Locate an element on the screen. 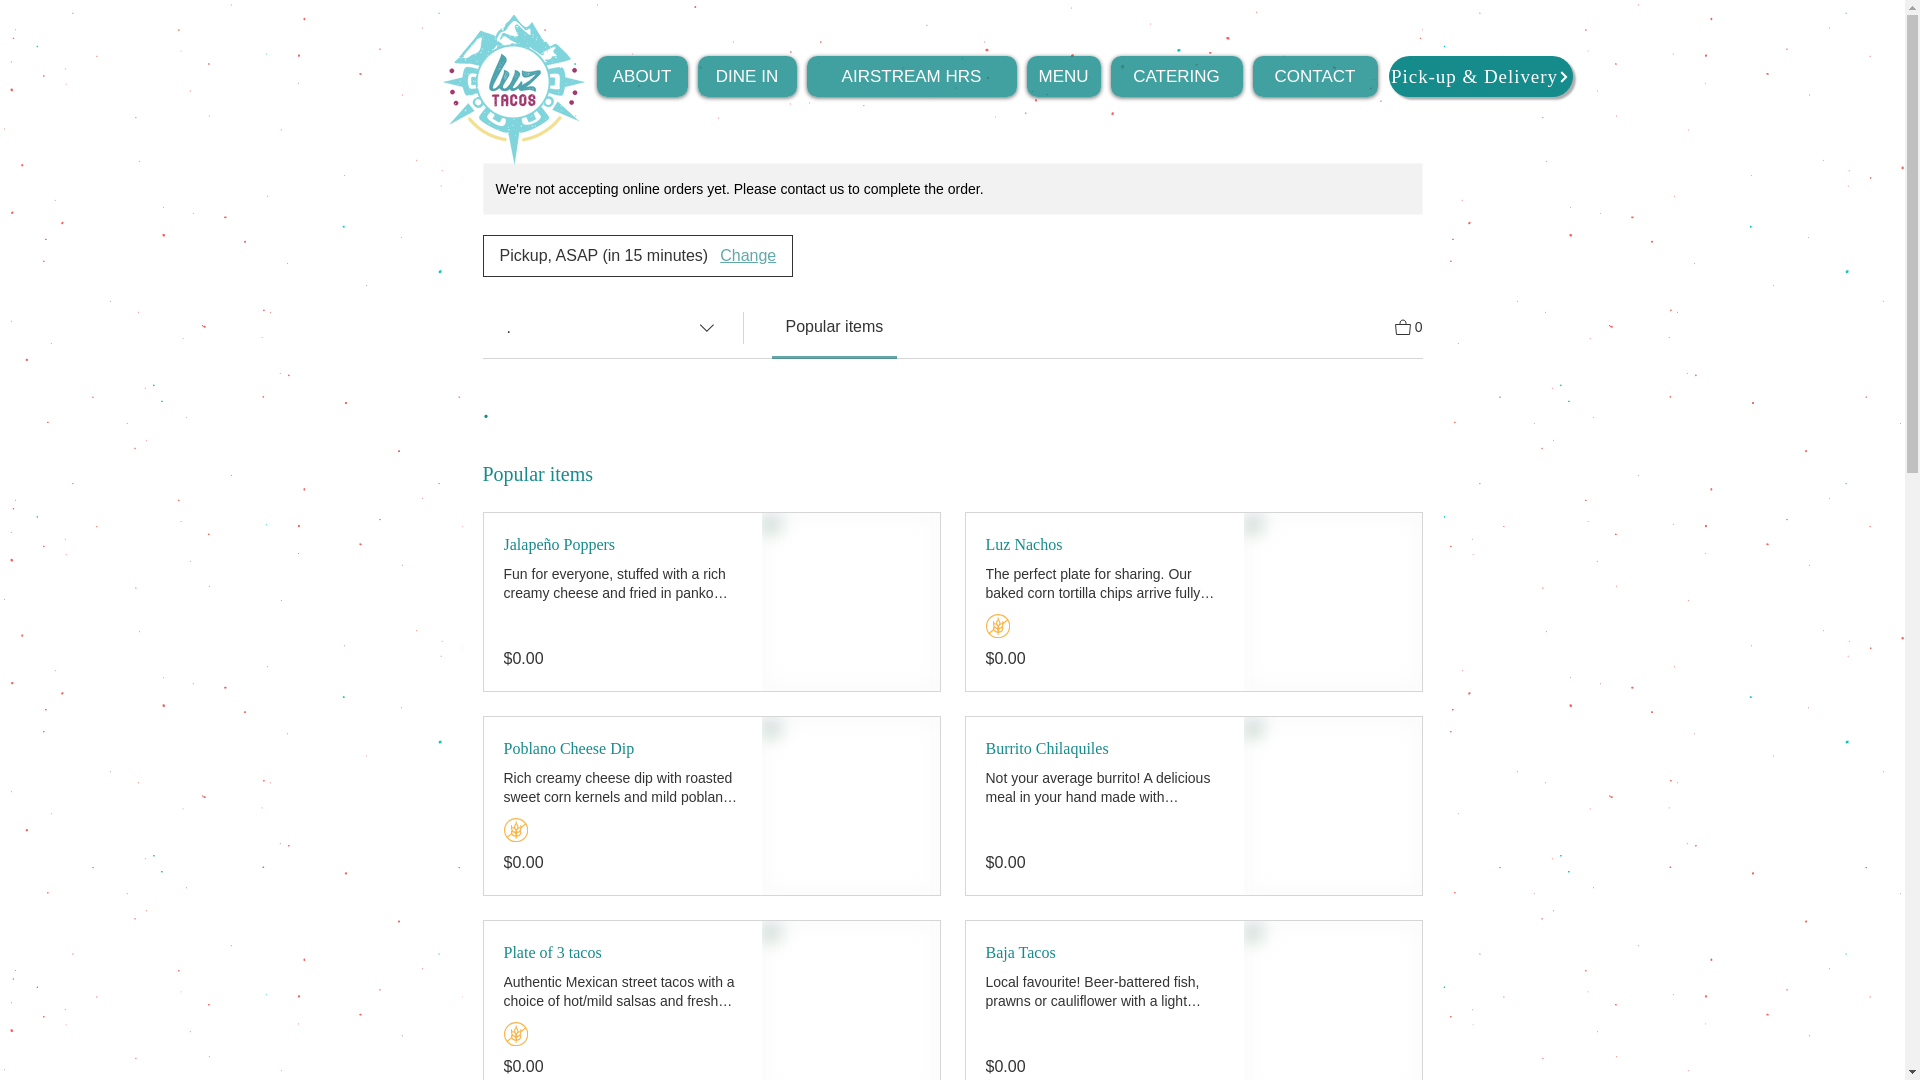  Change is located at coordinates (748, 256).